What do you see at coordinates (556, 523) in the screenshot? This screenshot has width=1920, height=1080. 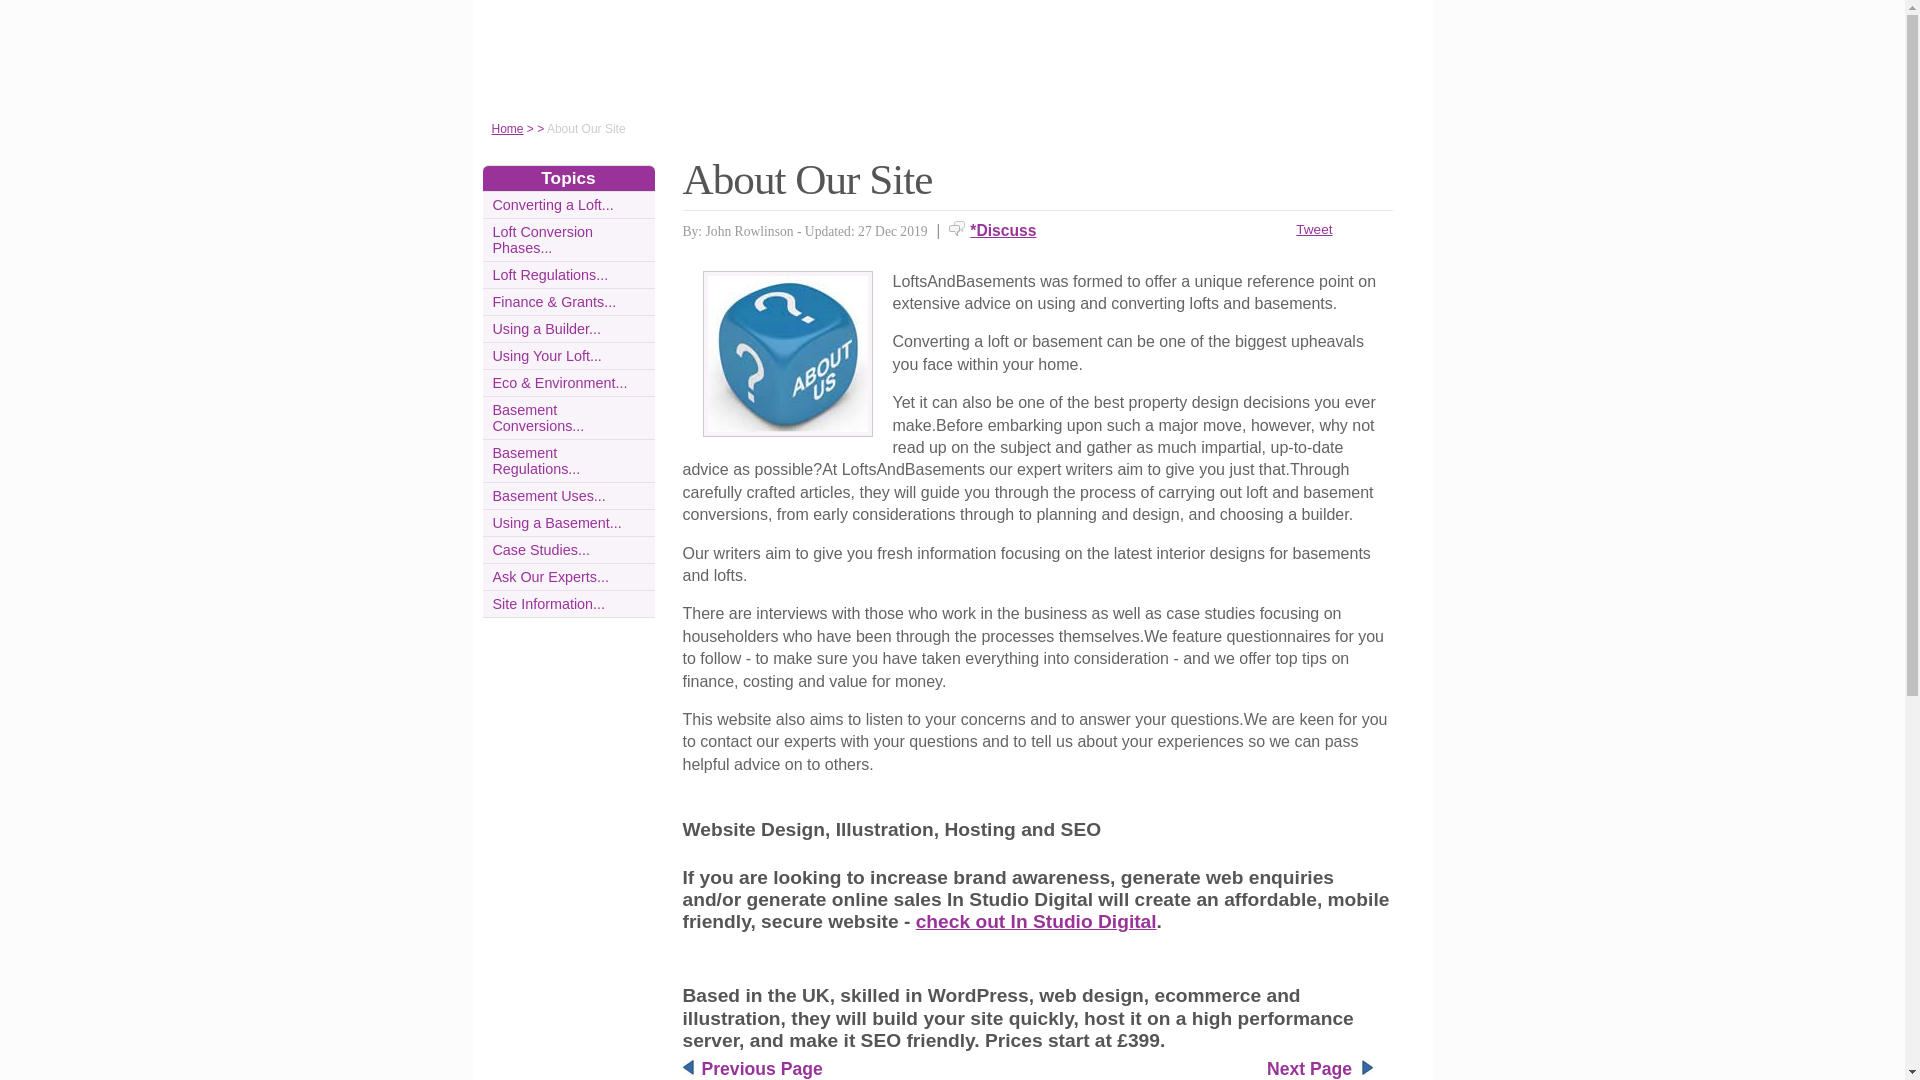 I see `Using a Basement...` at bounding box center [556, 523].